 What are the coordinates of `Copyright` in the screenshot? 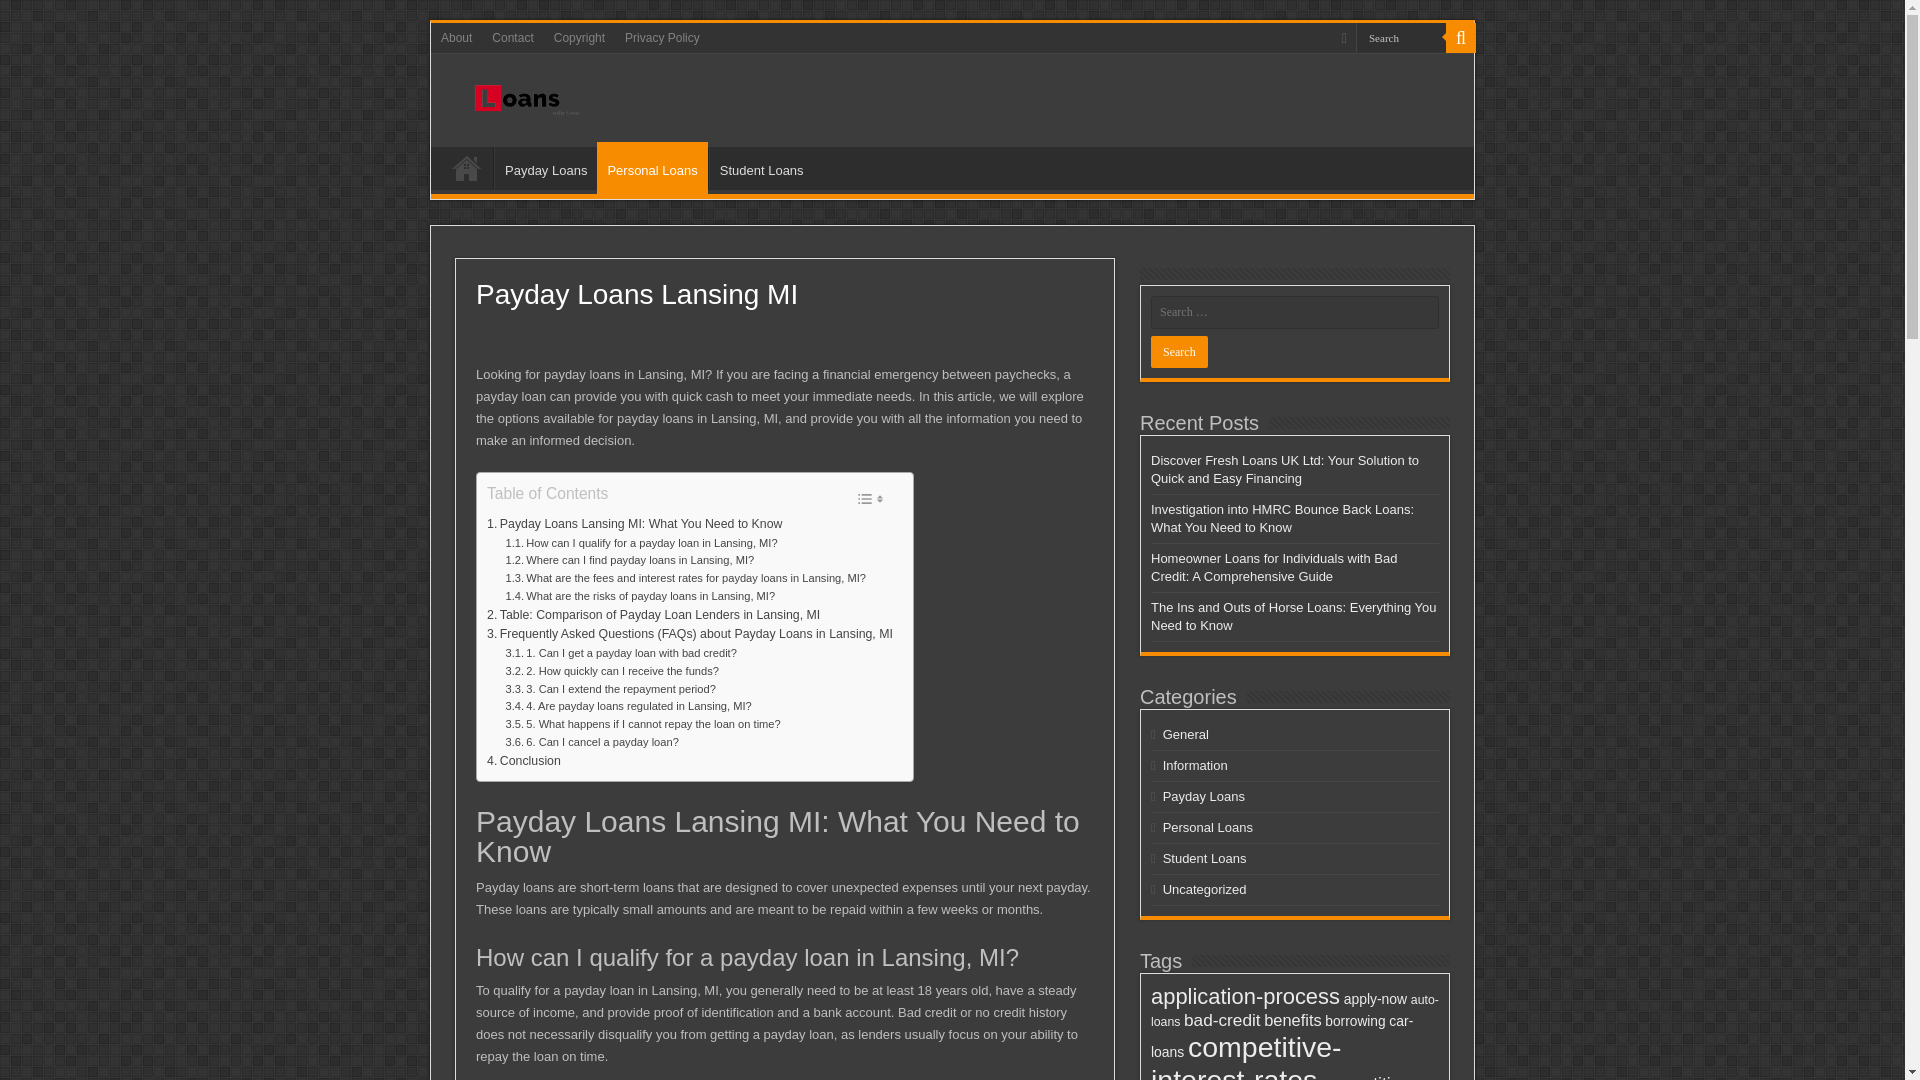 It's located at (578, 37).